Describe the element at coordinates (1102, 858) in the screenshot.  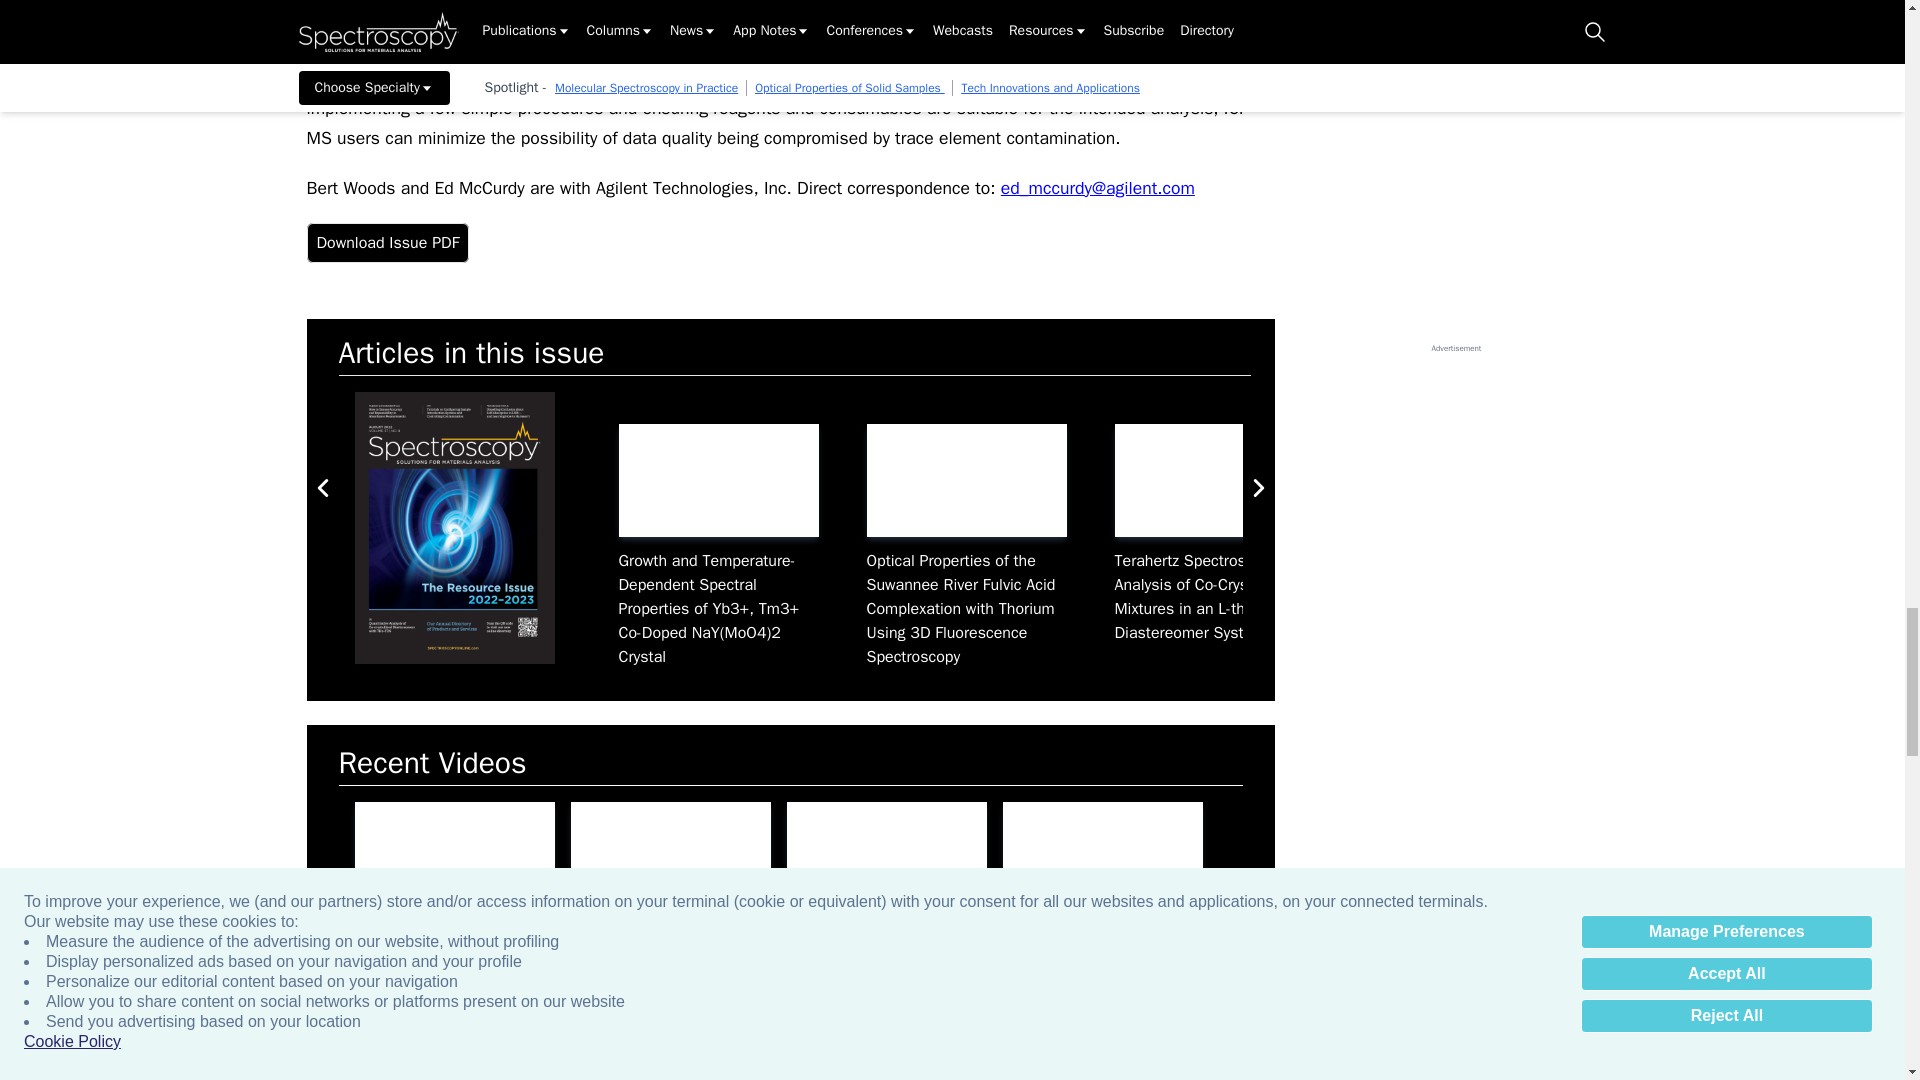
I see `John Burgener of Burgener Research Inc.` at that location.